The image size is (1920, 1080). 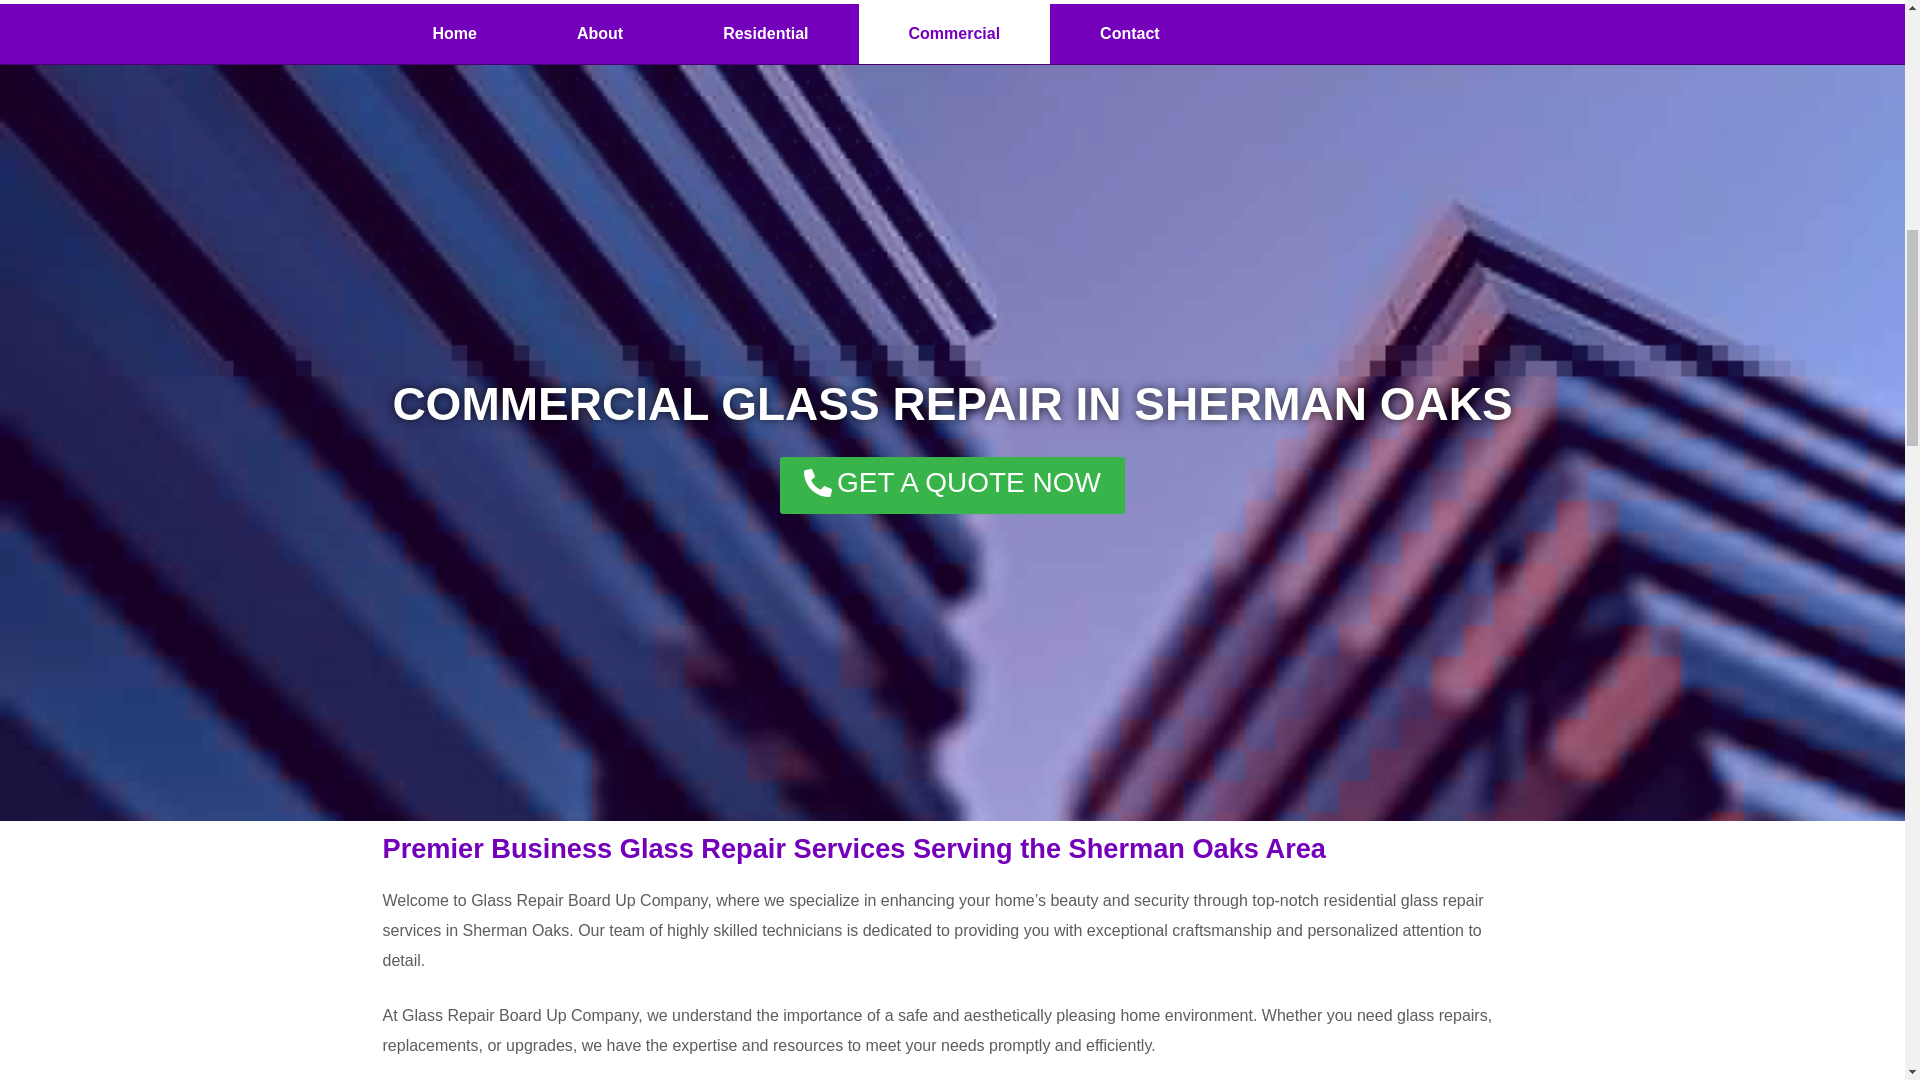 I want to click on GET A QUOTE NOW, so click(x=952, y=485).